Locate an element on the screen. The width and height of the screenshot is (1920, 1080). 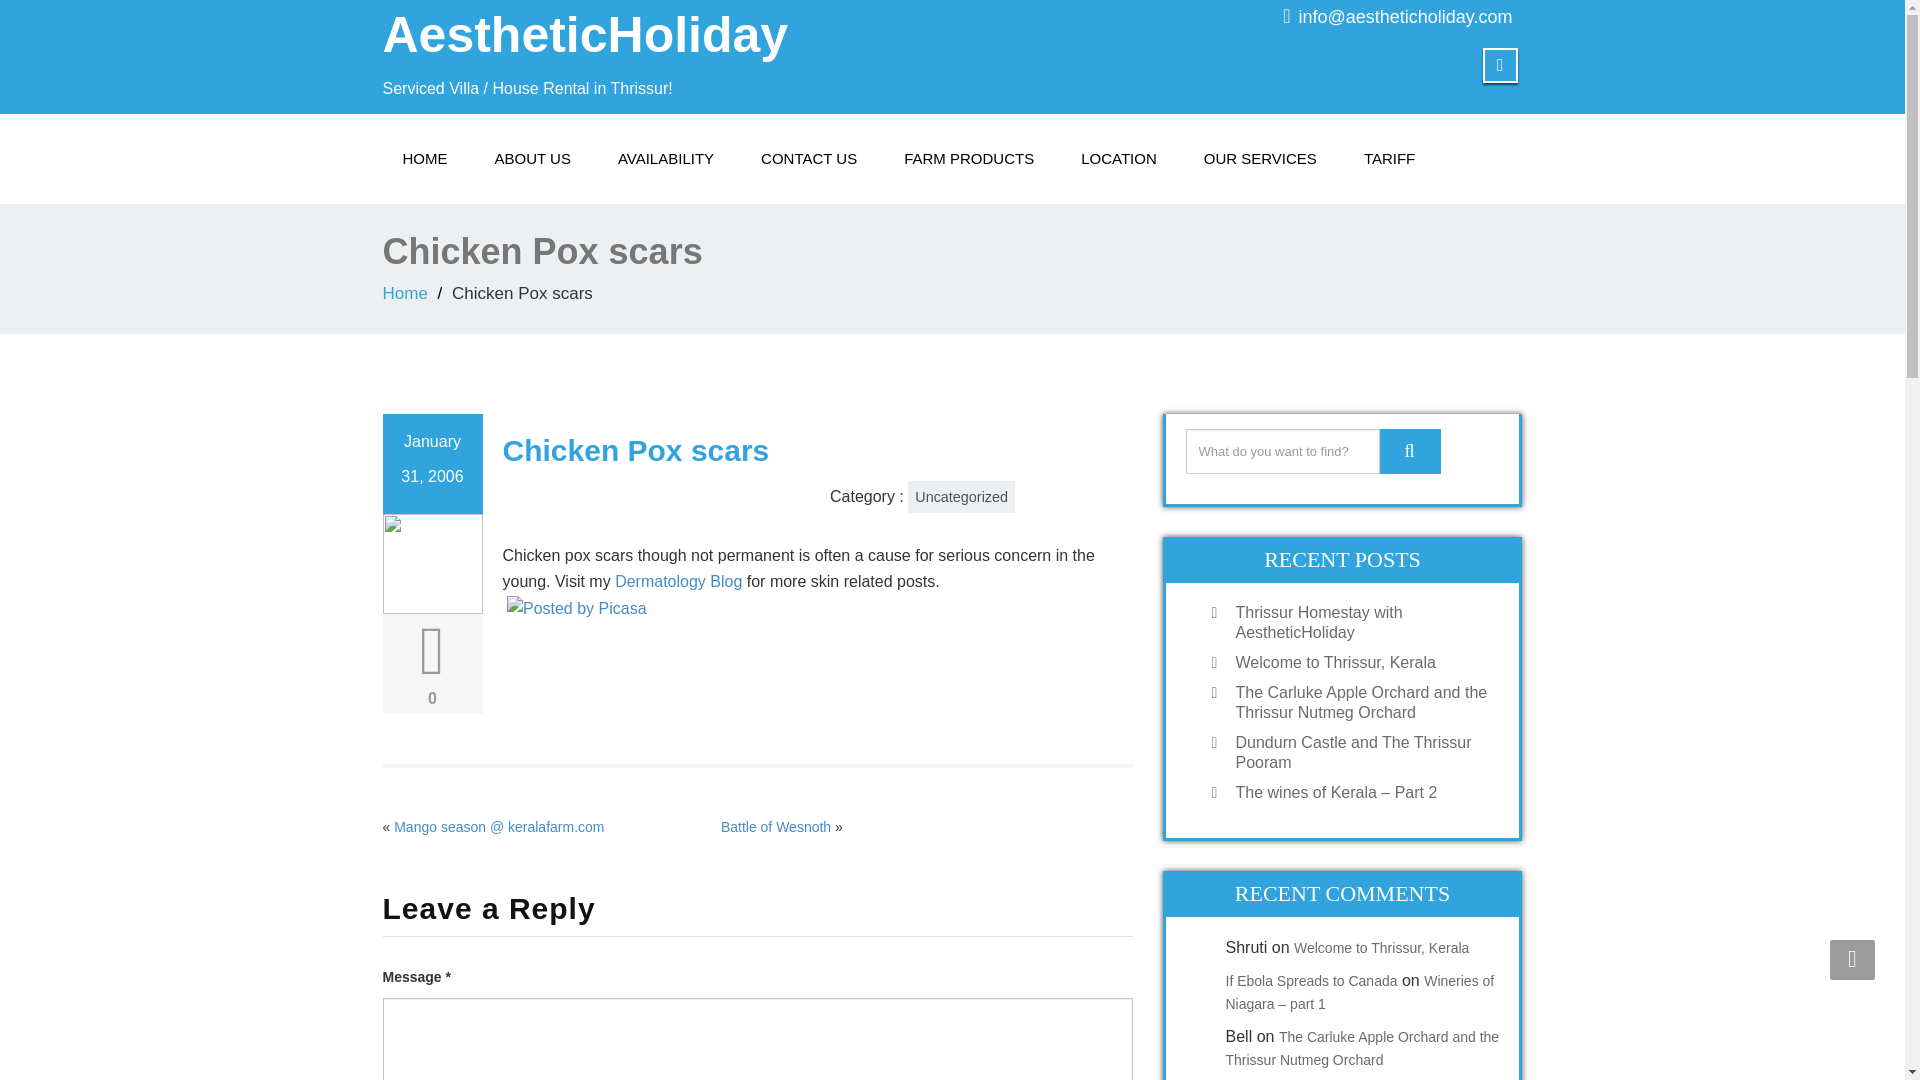
Uncategorized is located at coordinates (962, 496).